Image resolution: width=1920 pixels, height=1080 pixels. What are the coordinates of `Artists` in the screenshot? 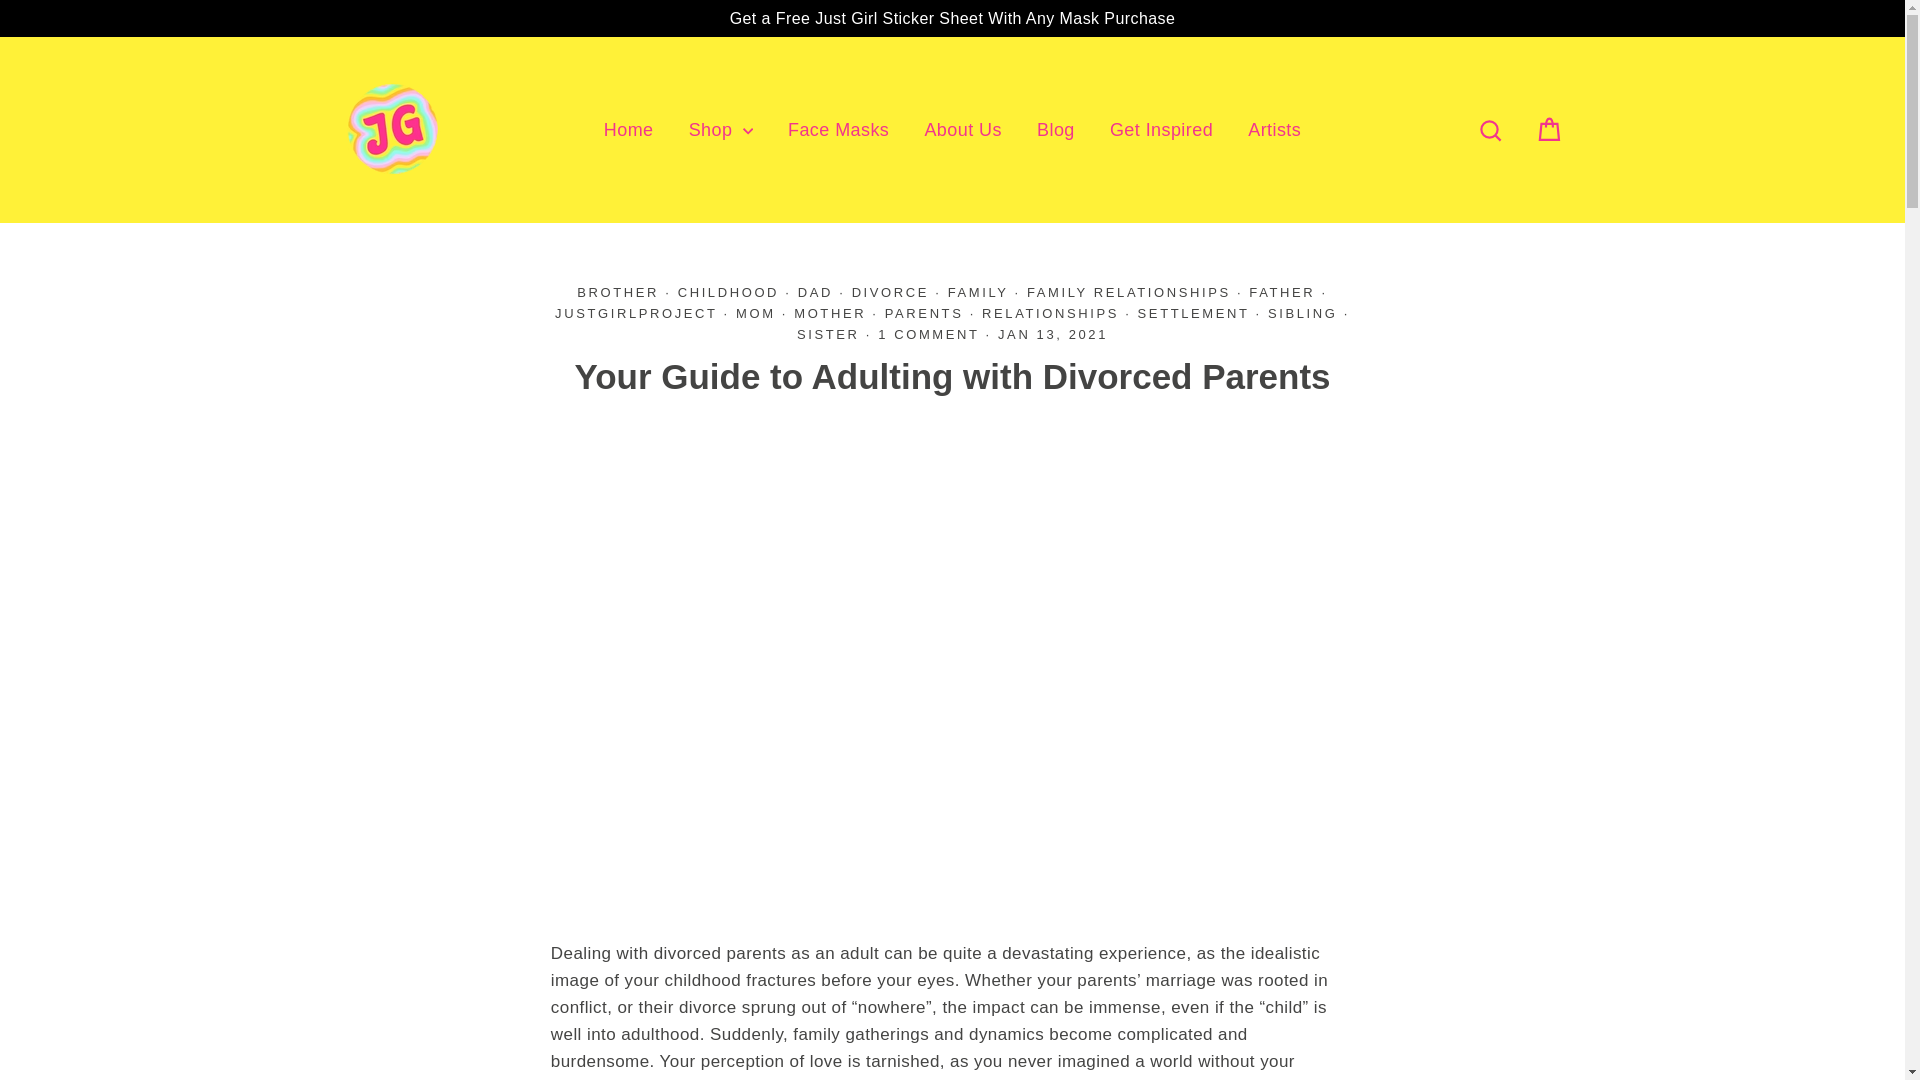 It's located at (1274, 130).